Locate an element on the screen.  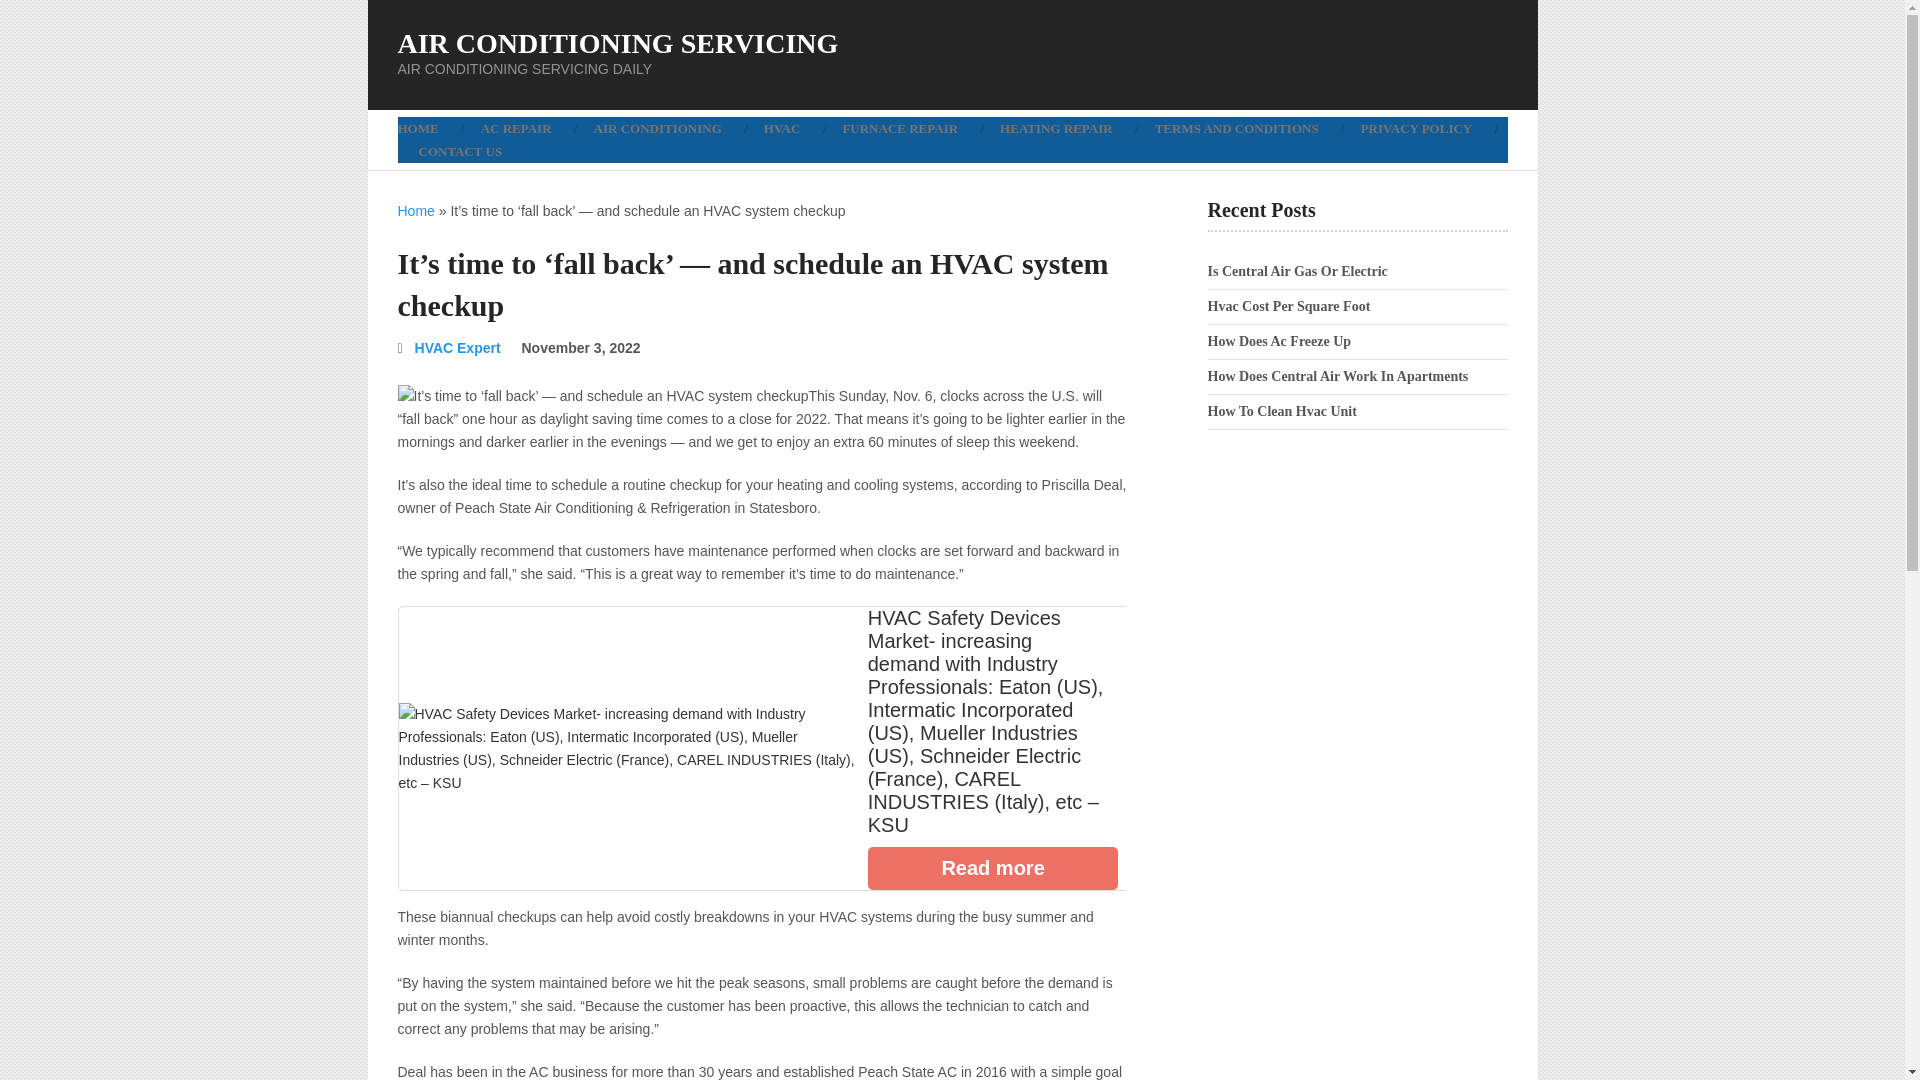
AC REPAIR is located at coordinates (516, 128).